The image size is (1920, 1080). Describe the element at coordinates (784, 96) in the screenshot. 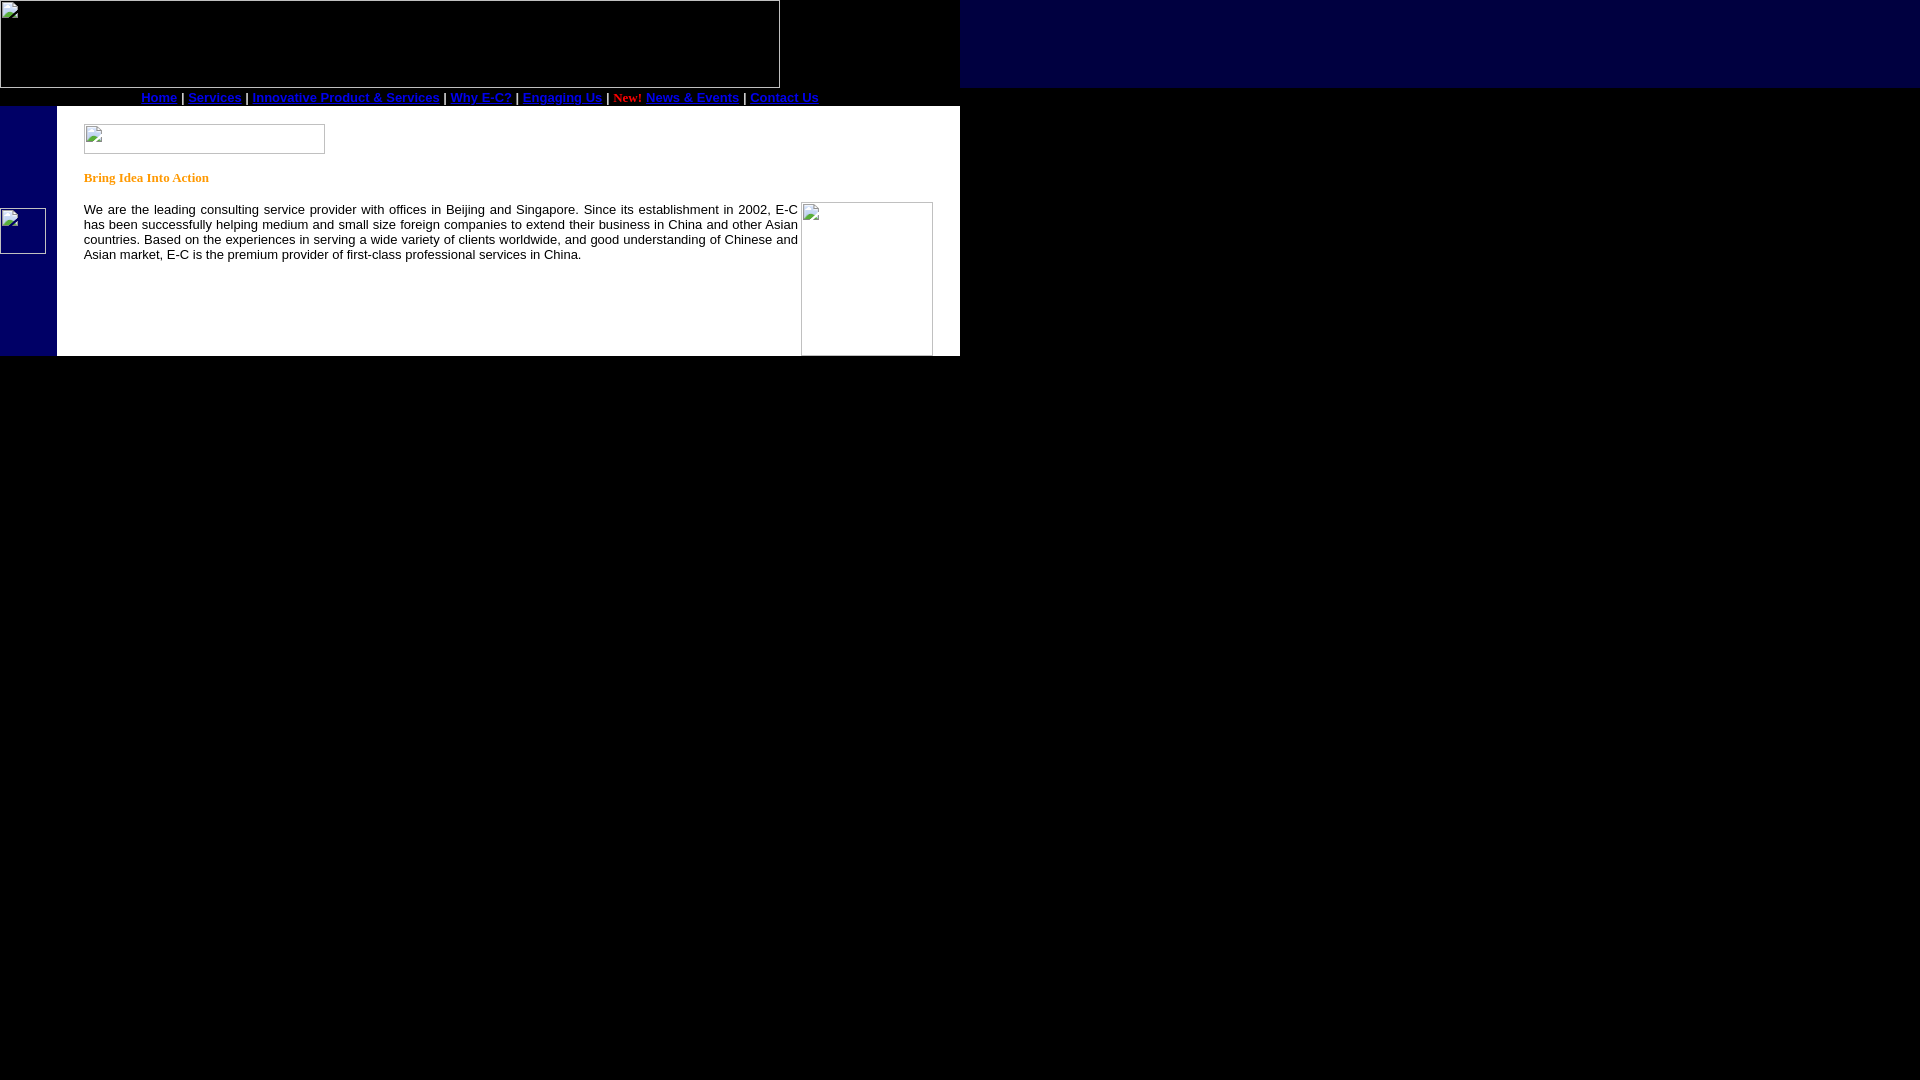

I see `Contact Us` at that location.